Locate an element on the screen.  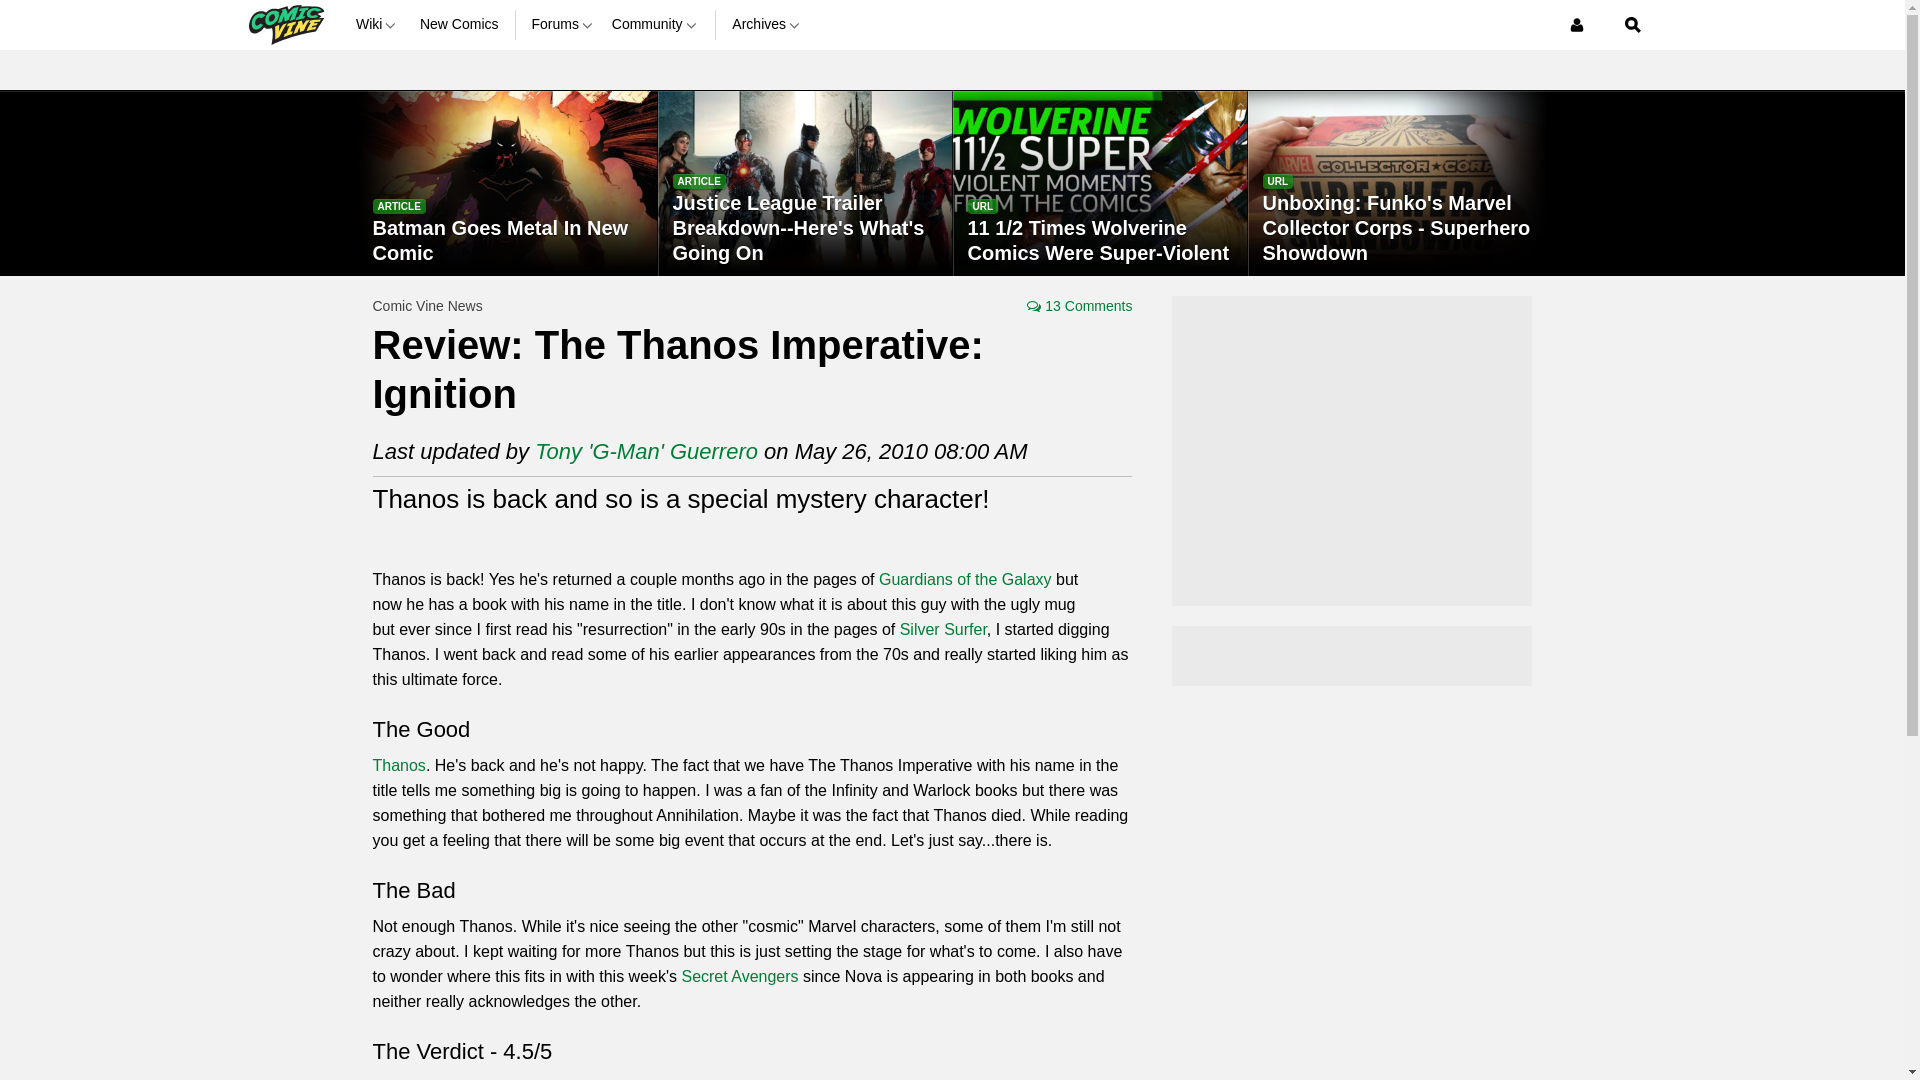
Forums is located at coordinates (563, 24).